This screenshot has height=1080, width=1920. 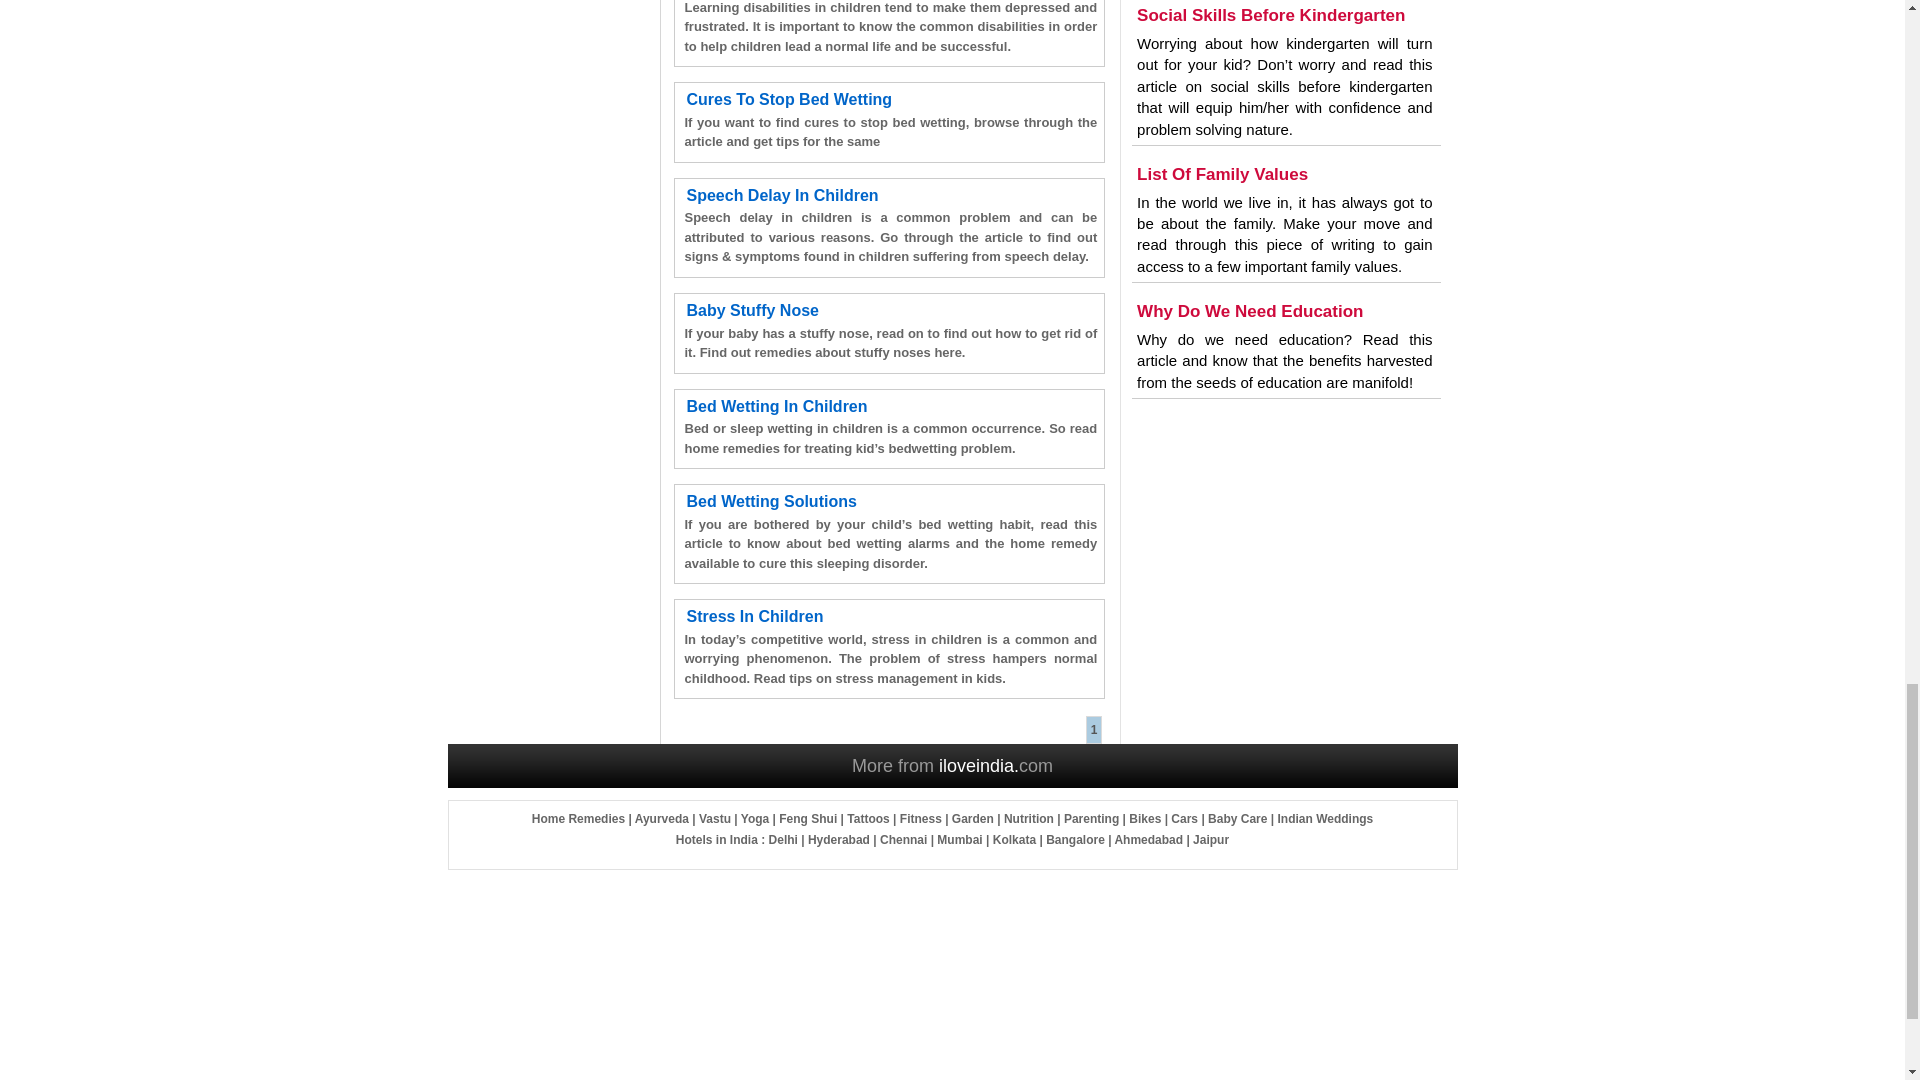 I want to click on Bed Wetting Solutions, so click(x=770, y=500).